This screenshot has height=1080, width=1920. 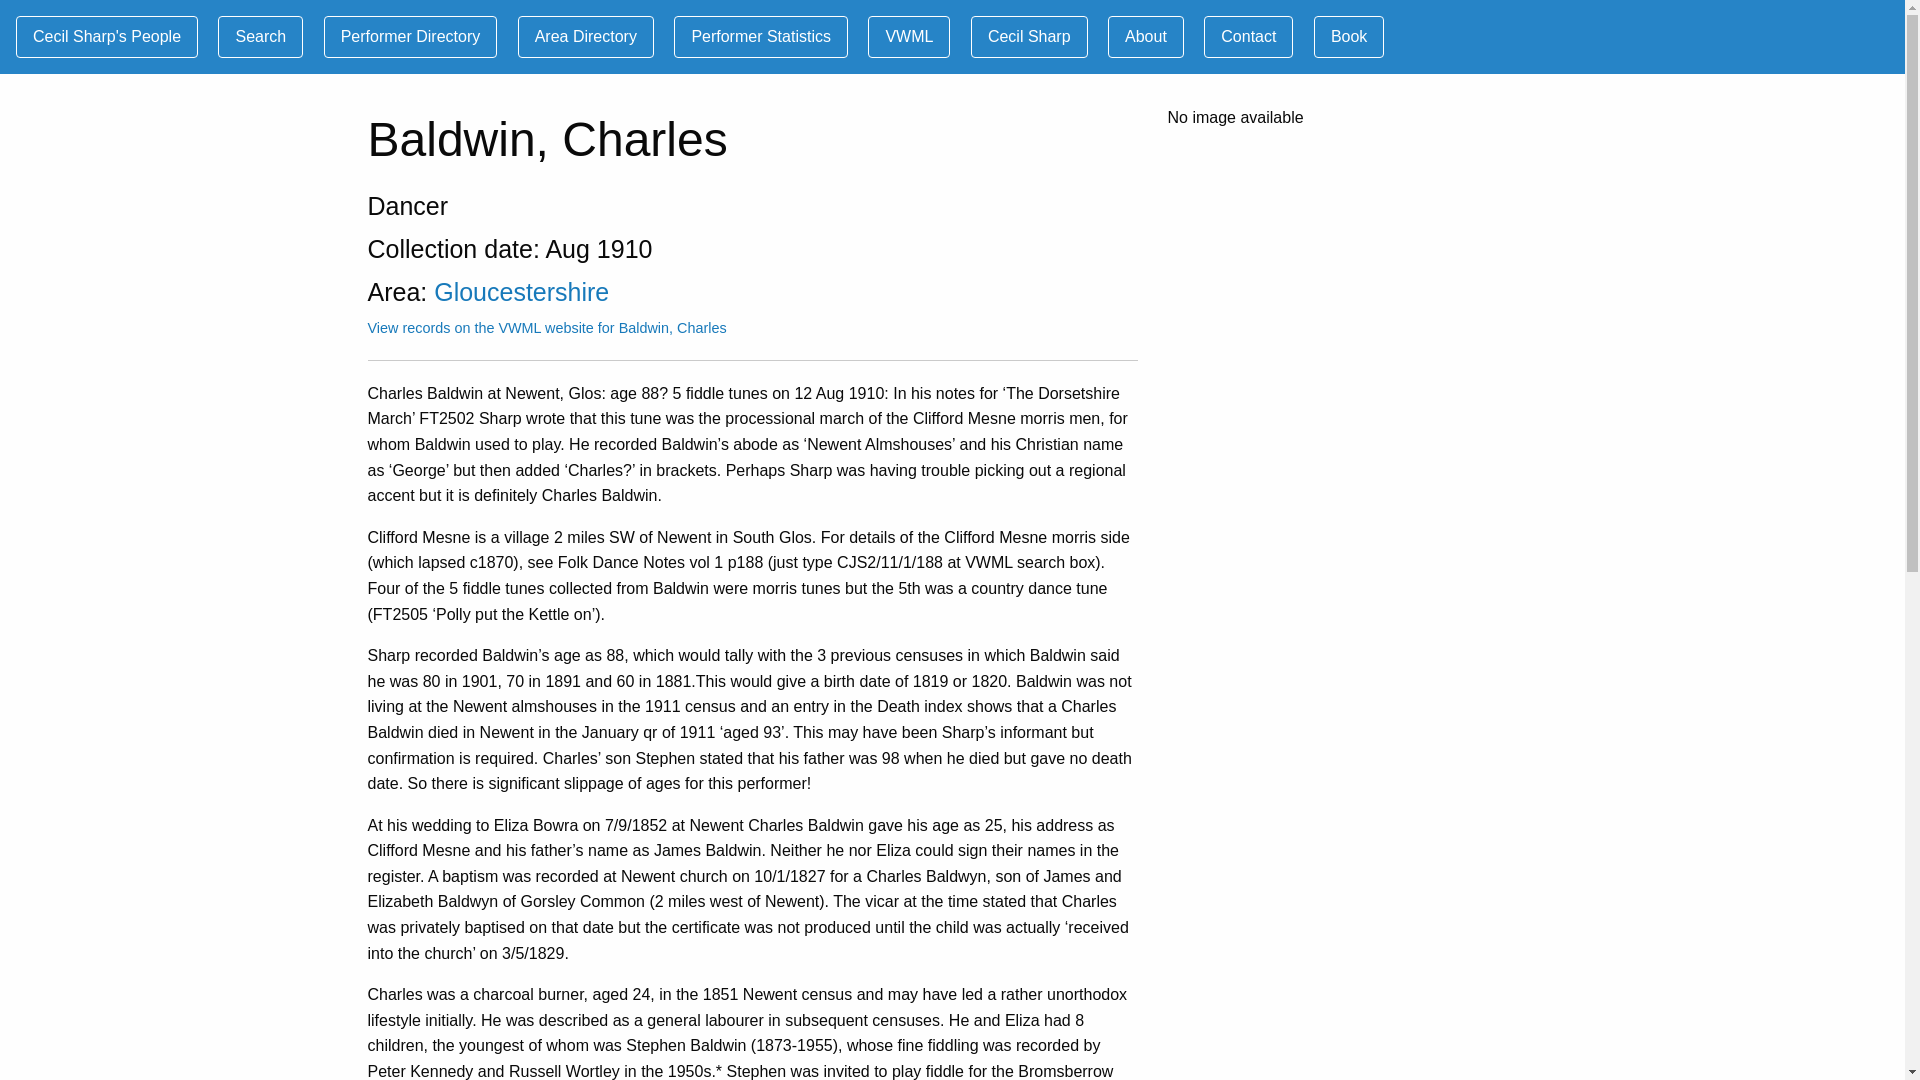 What do you see at coordinates (410, 37) in the screenshot?
I see `Performer Directory` at bounding box center [410, 37].